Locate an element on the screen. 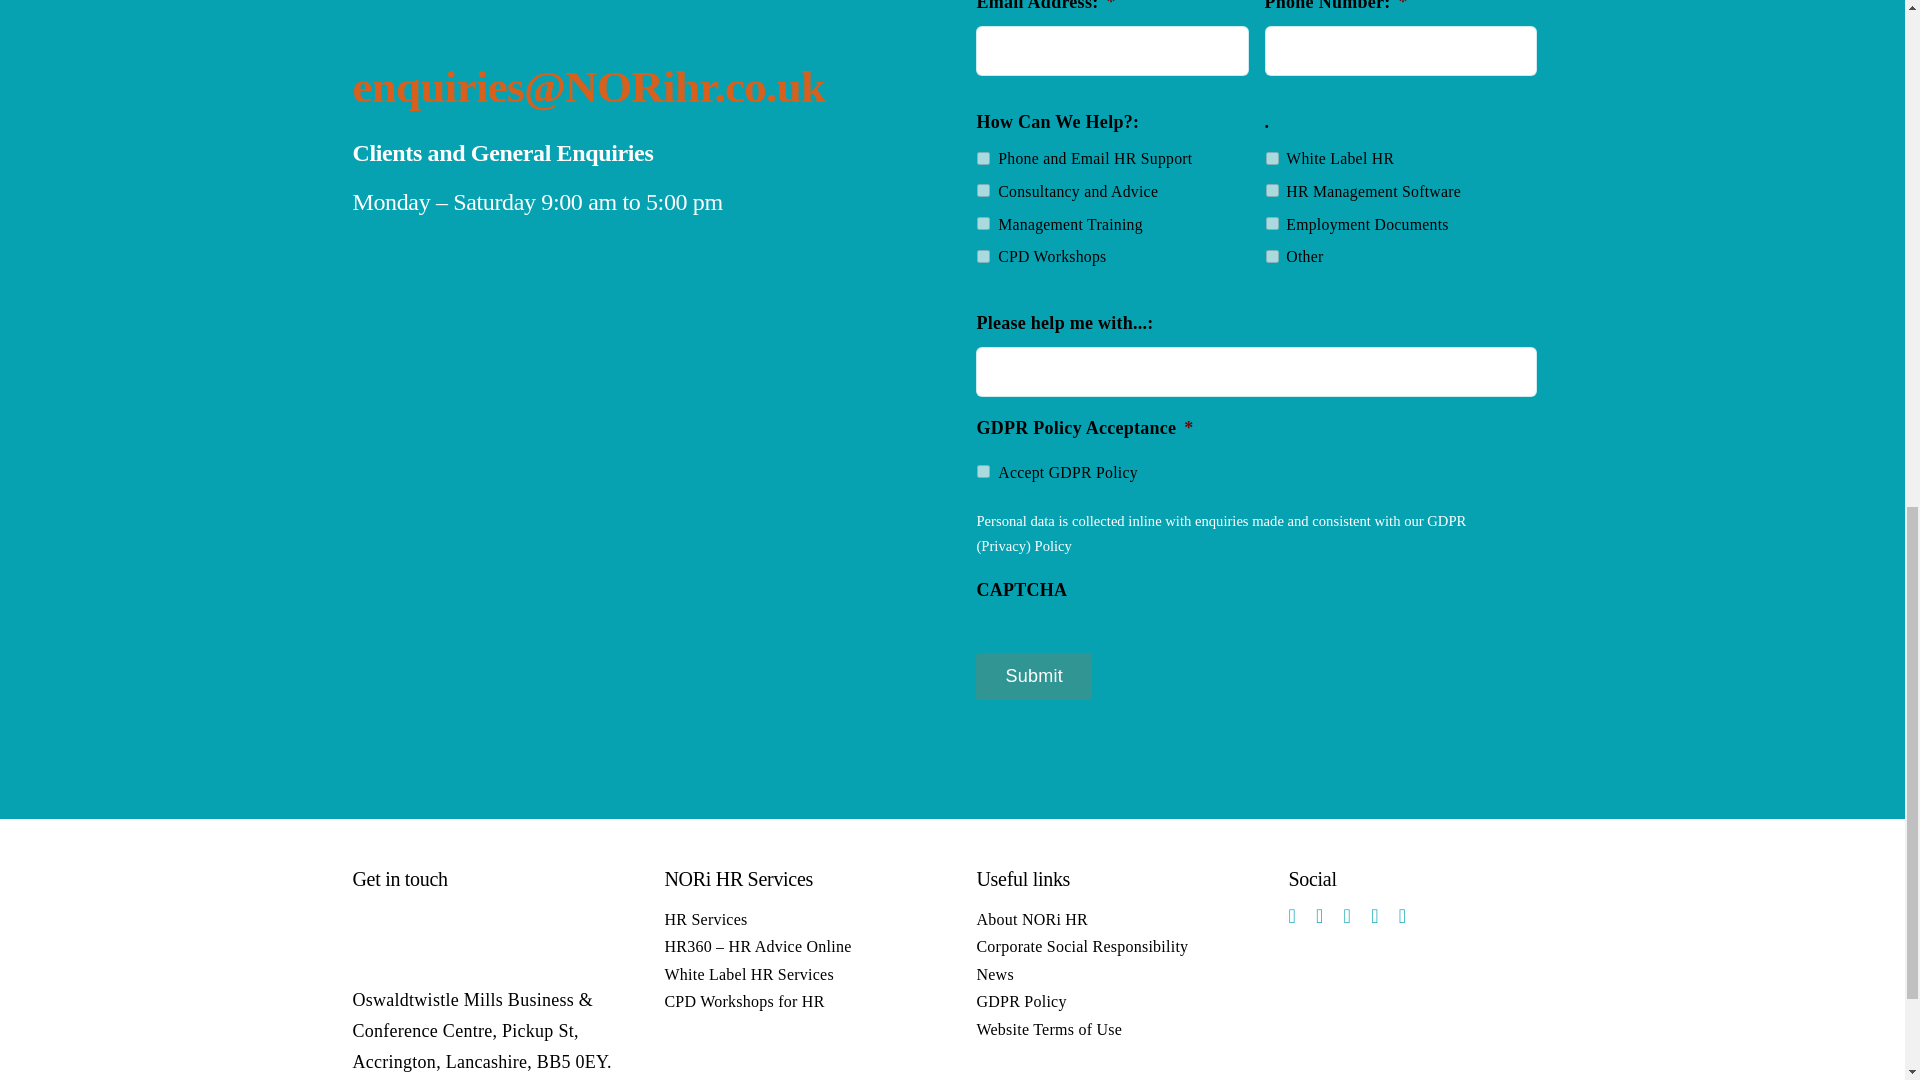 The image size is (1920, 1080). White Label HR is located at coordinates (1272, 158).